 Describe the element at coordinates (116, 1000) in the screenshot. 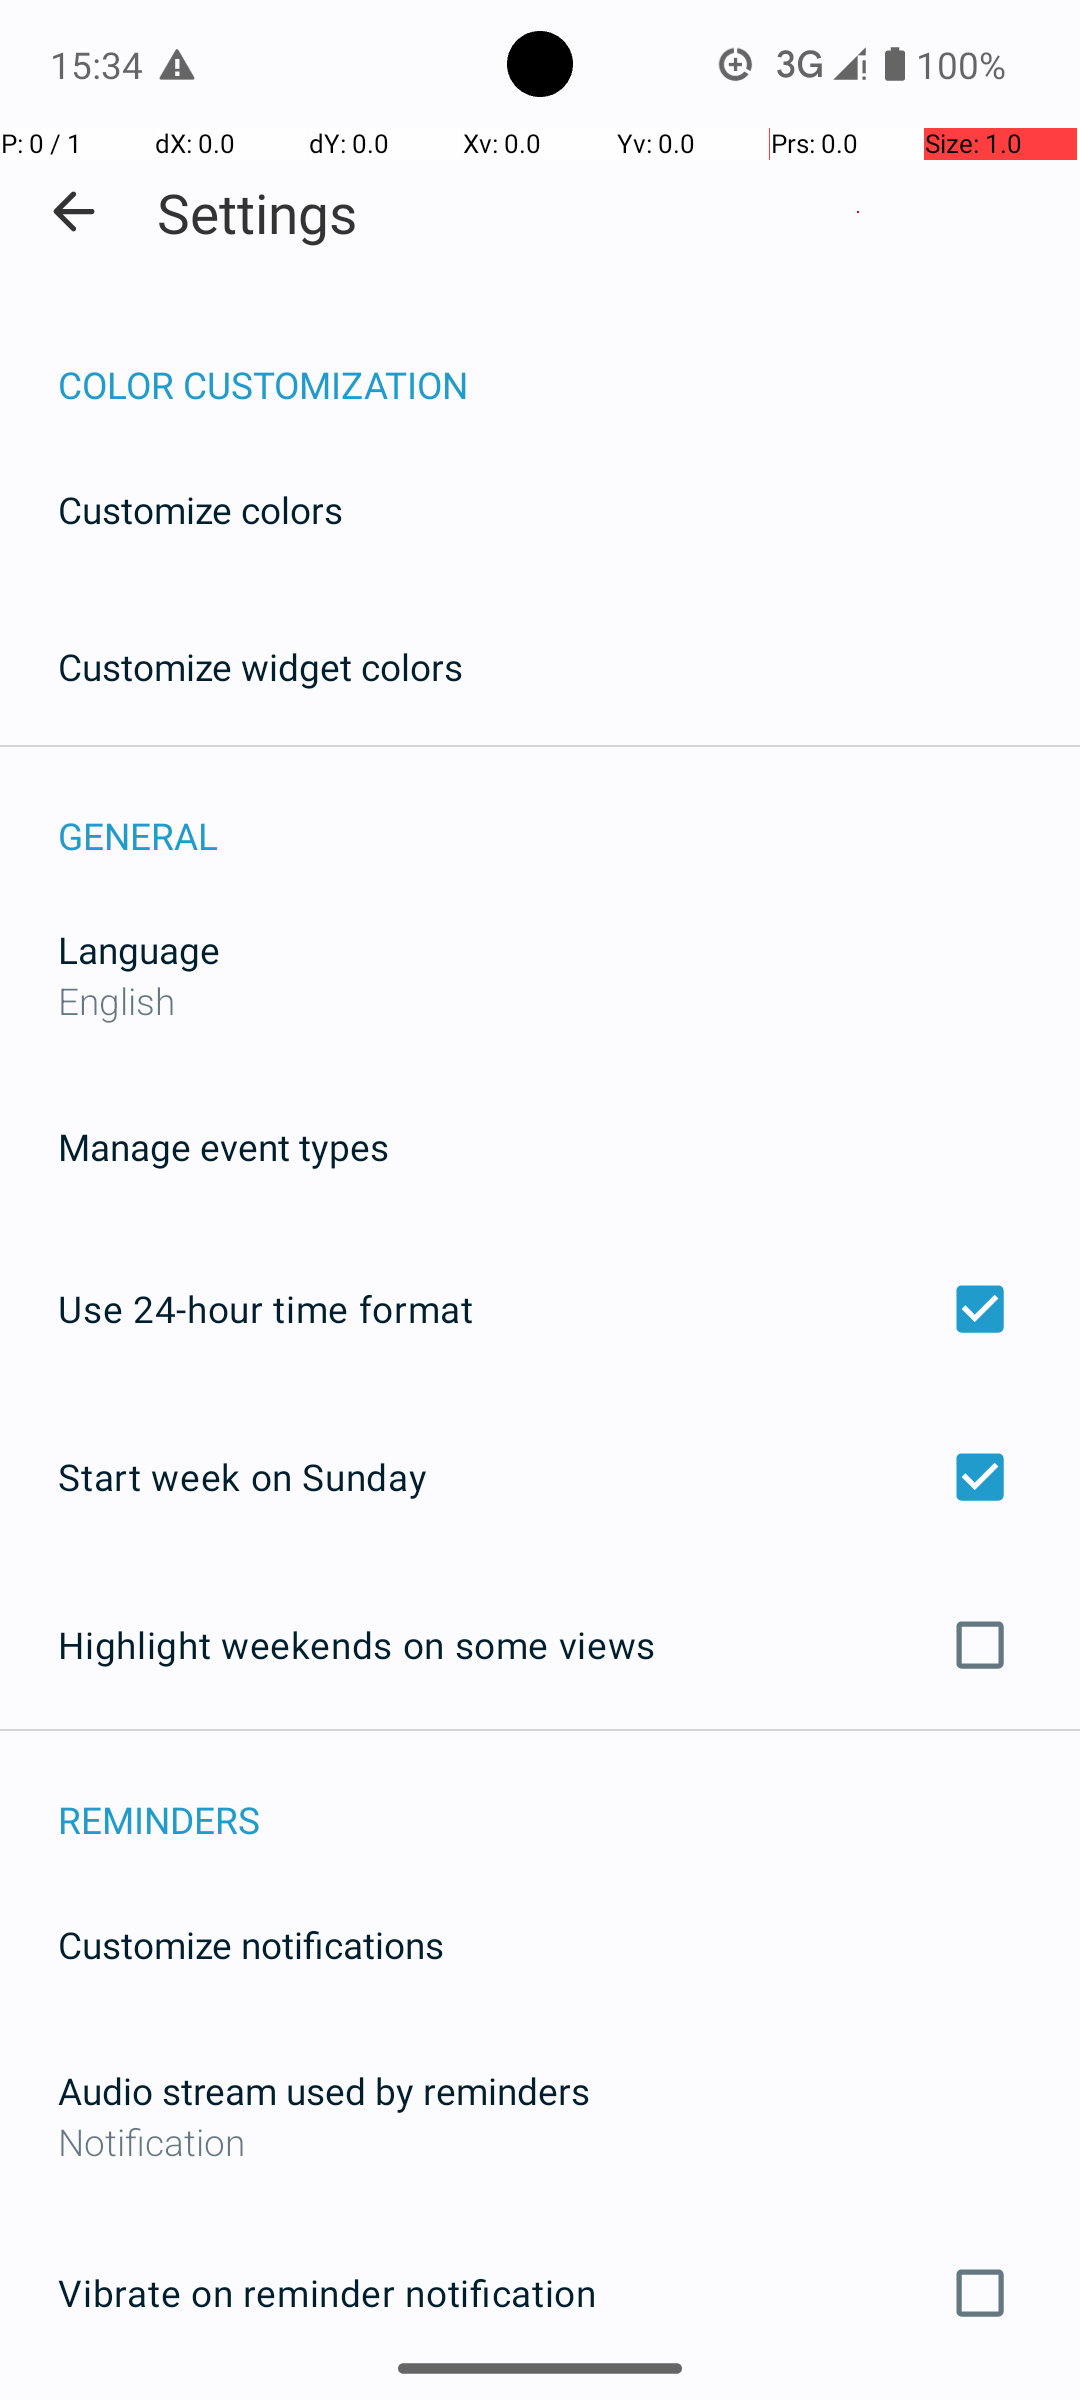

I see `English` at that location.